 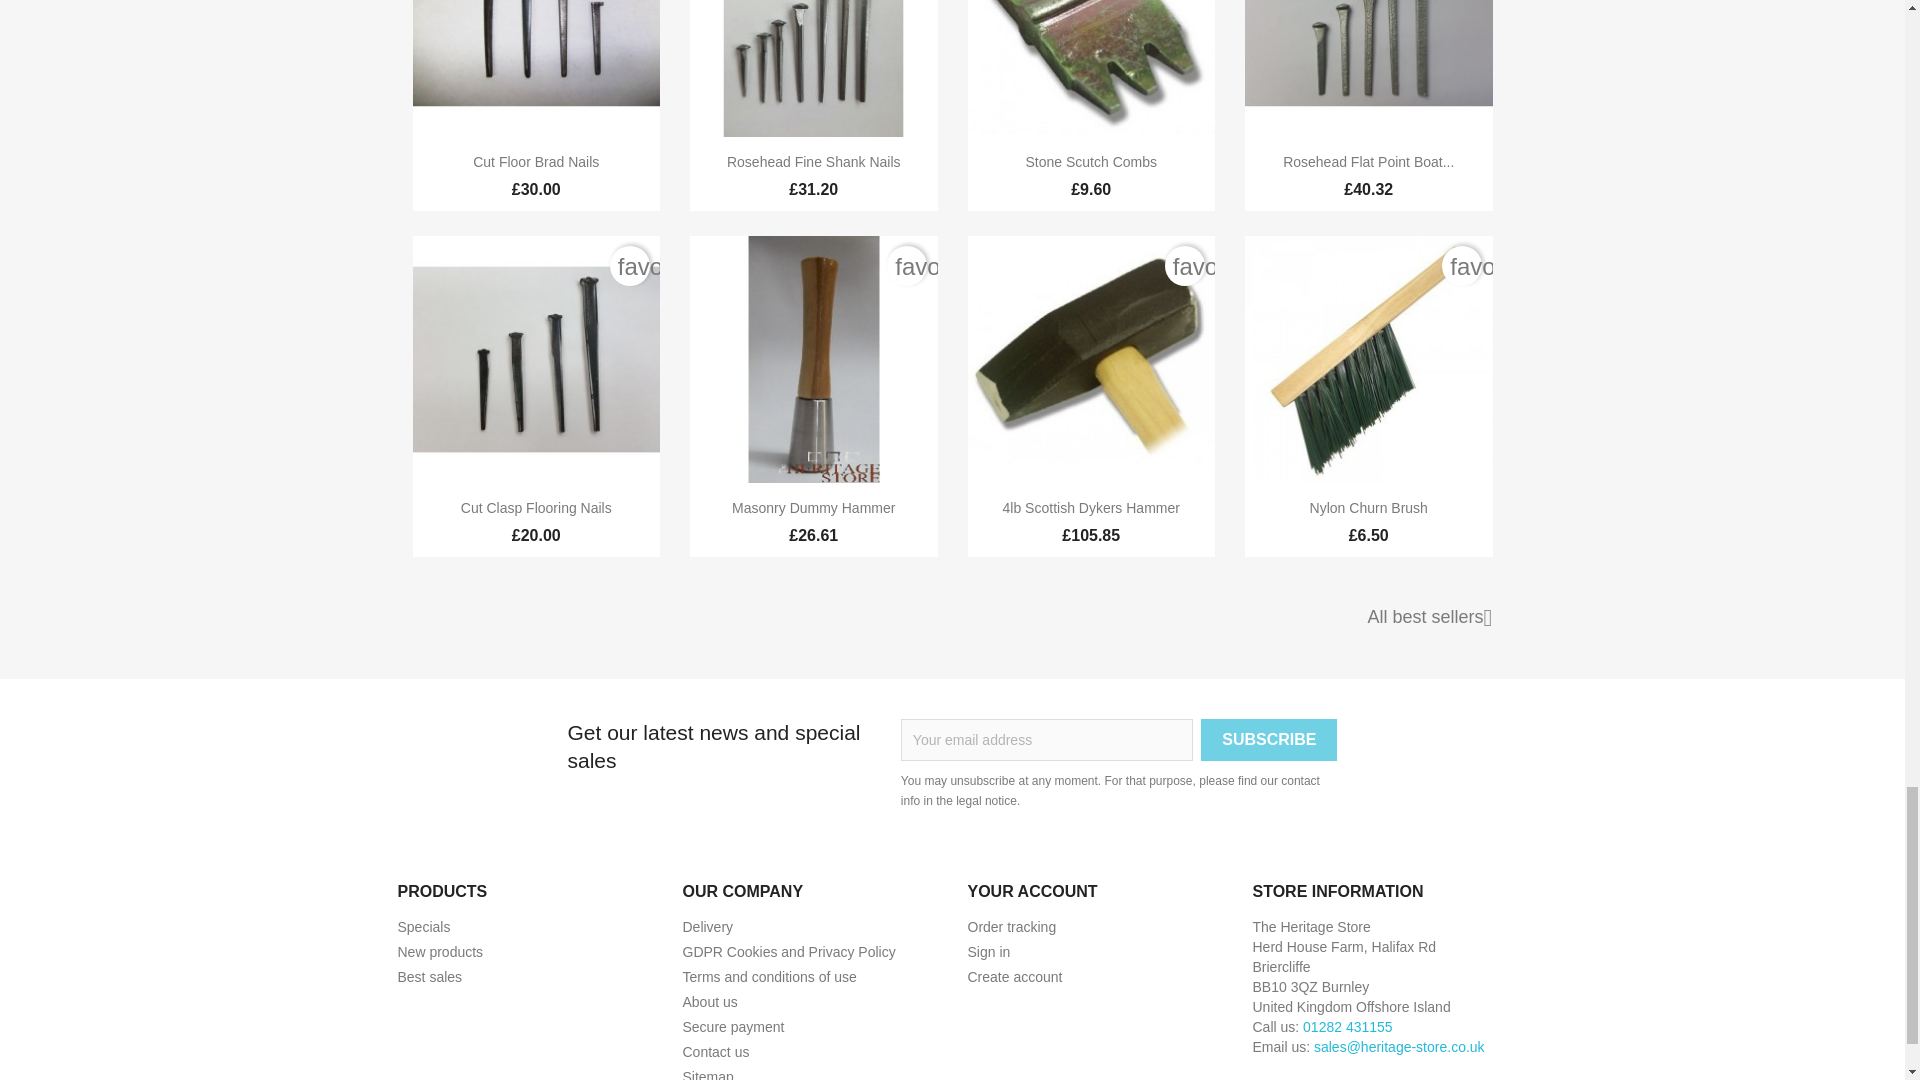 I want to click on Our best sales, so click(x=430, y=976).